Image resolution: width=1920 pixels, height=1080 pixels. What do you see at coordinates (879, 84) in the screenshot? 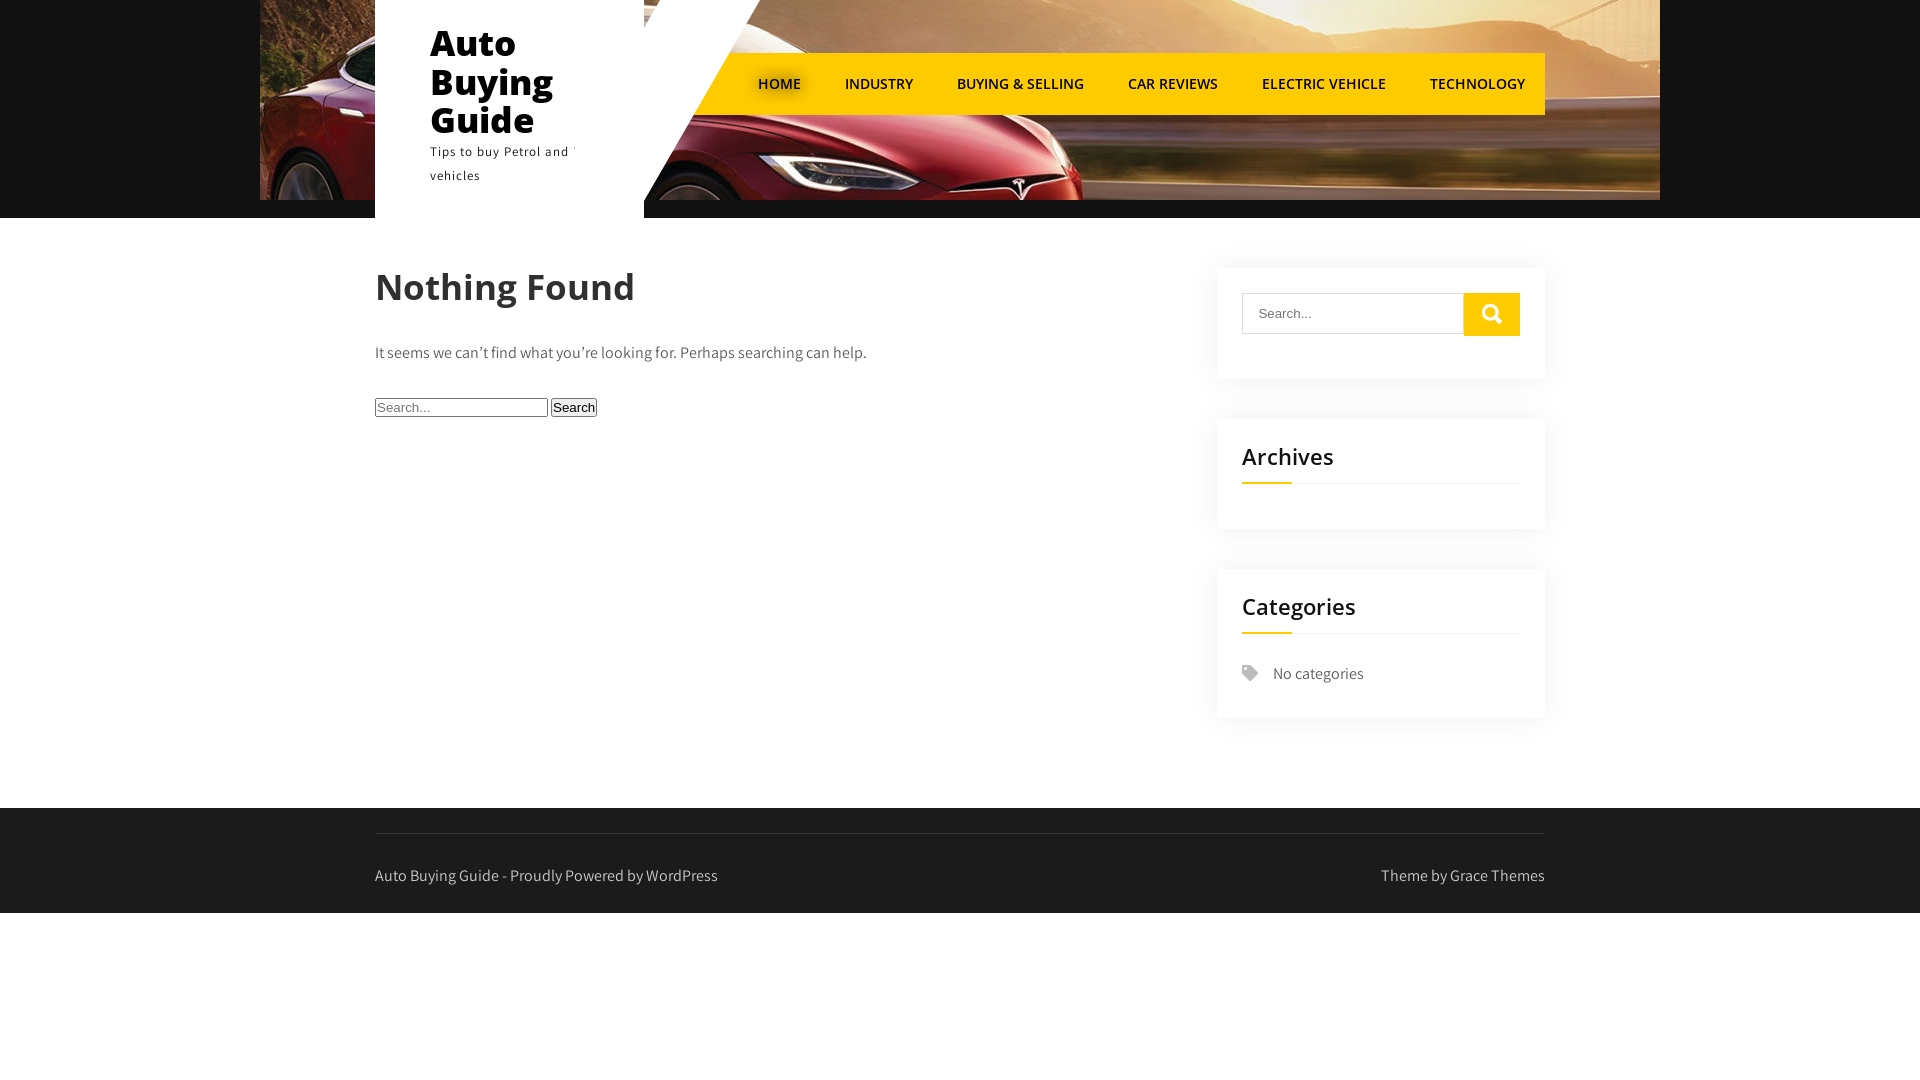
I see `INDUSTRY` at bounding box center [879, 84].